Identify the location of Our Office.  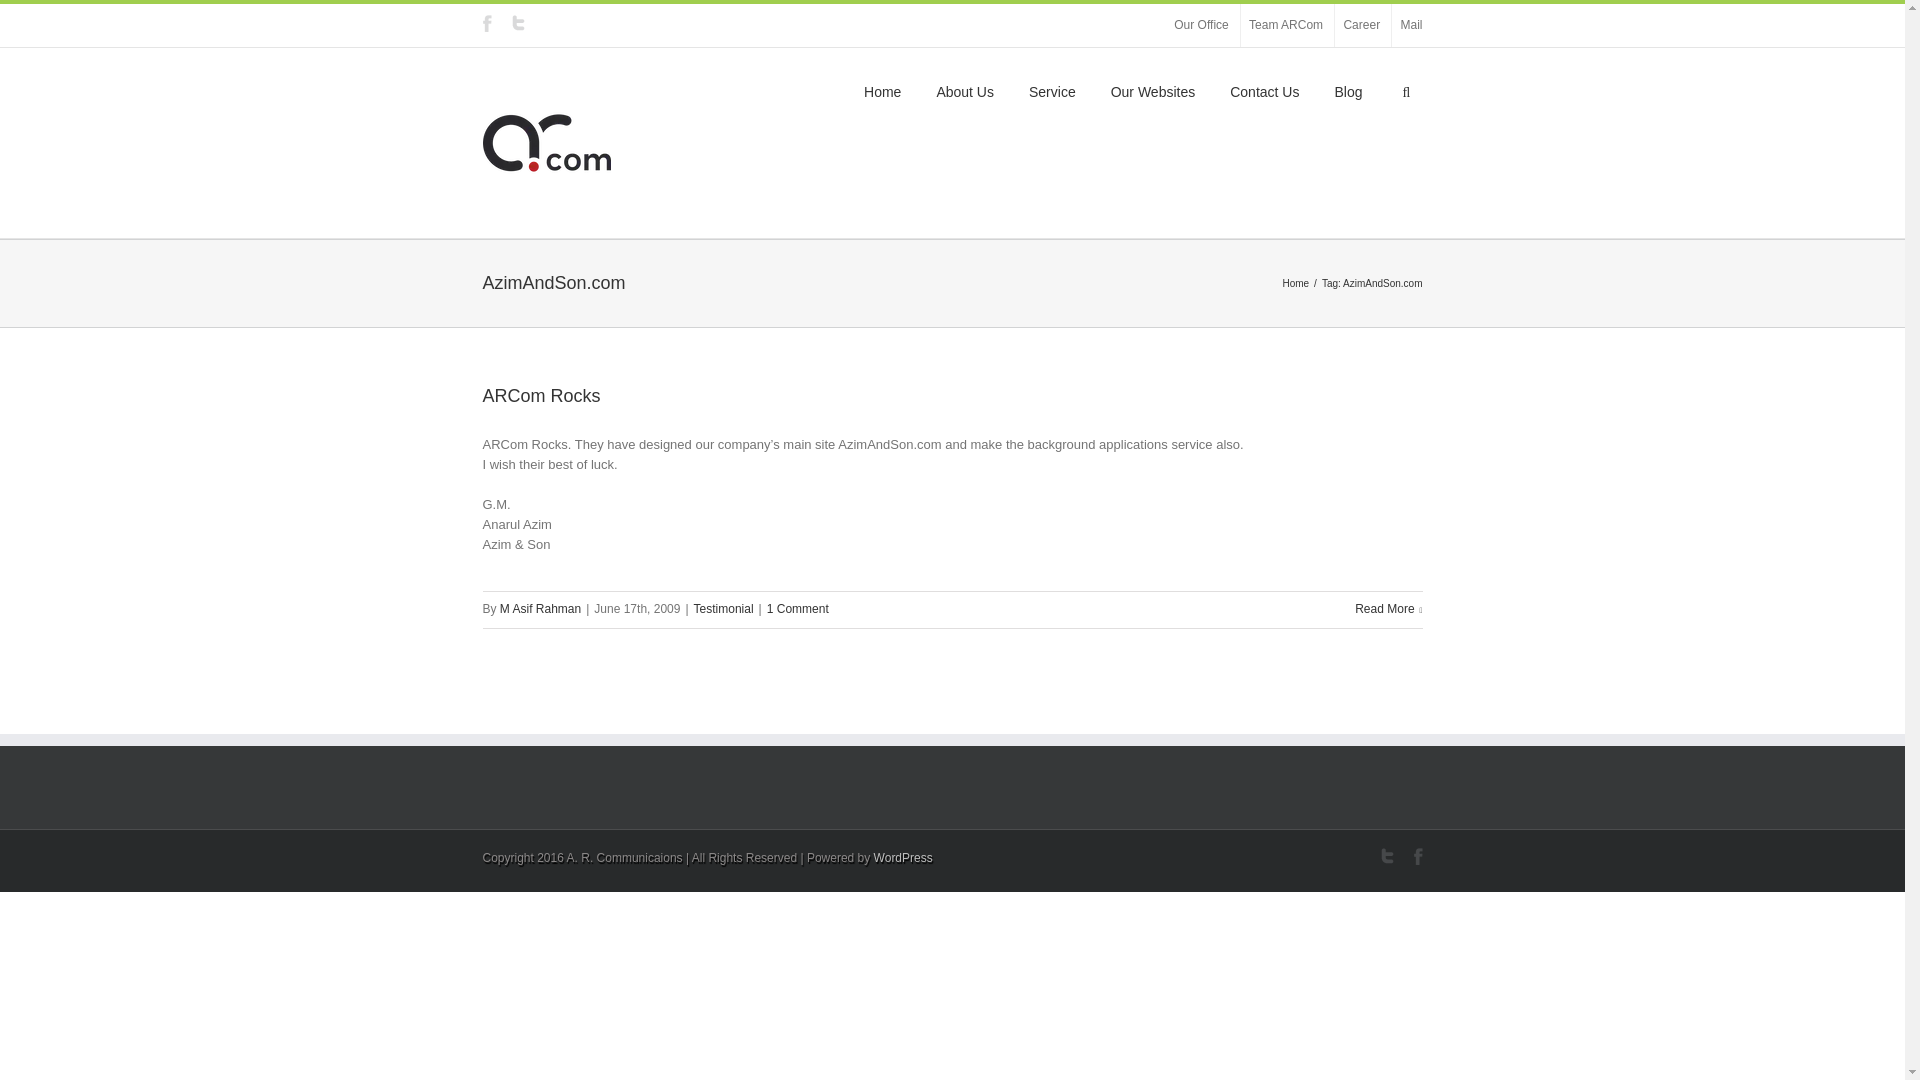
(1201, 25).